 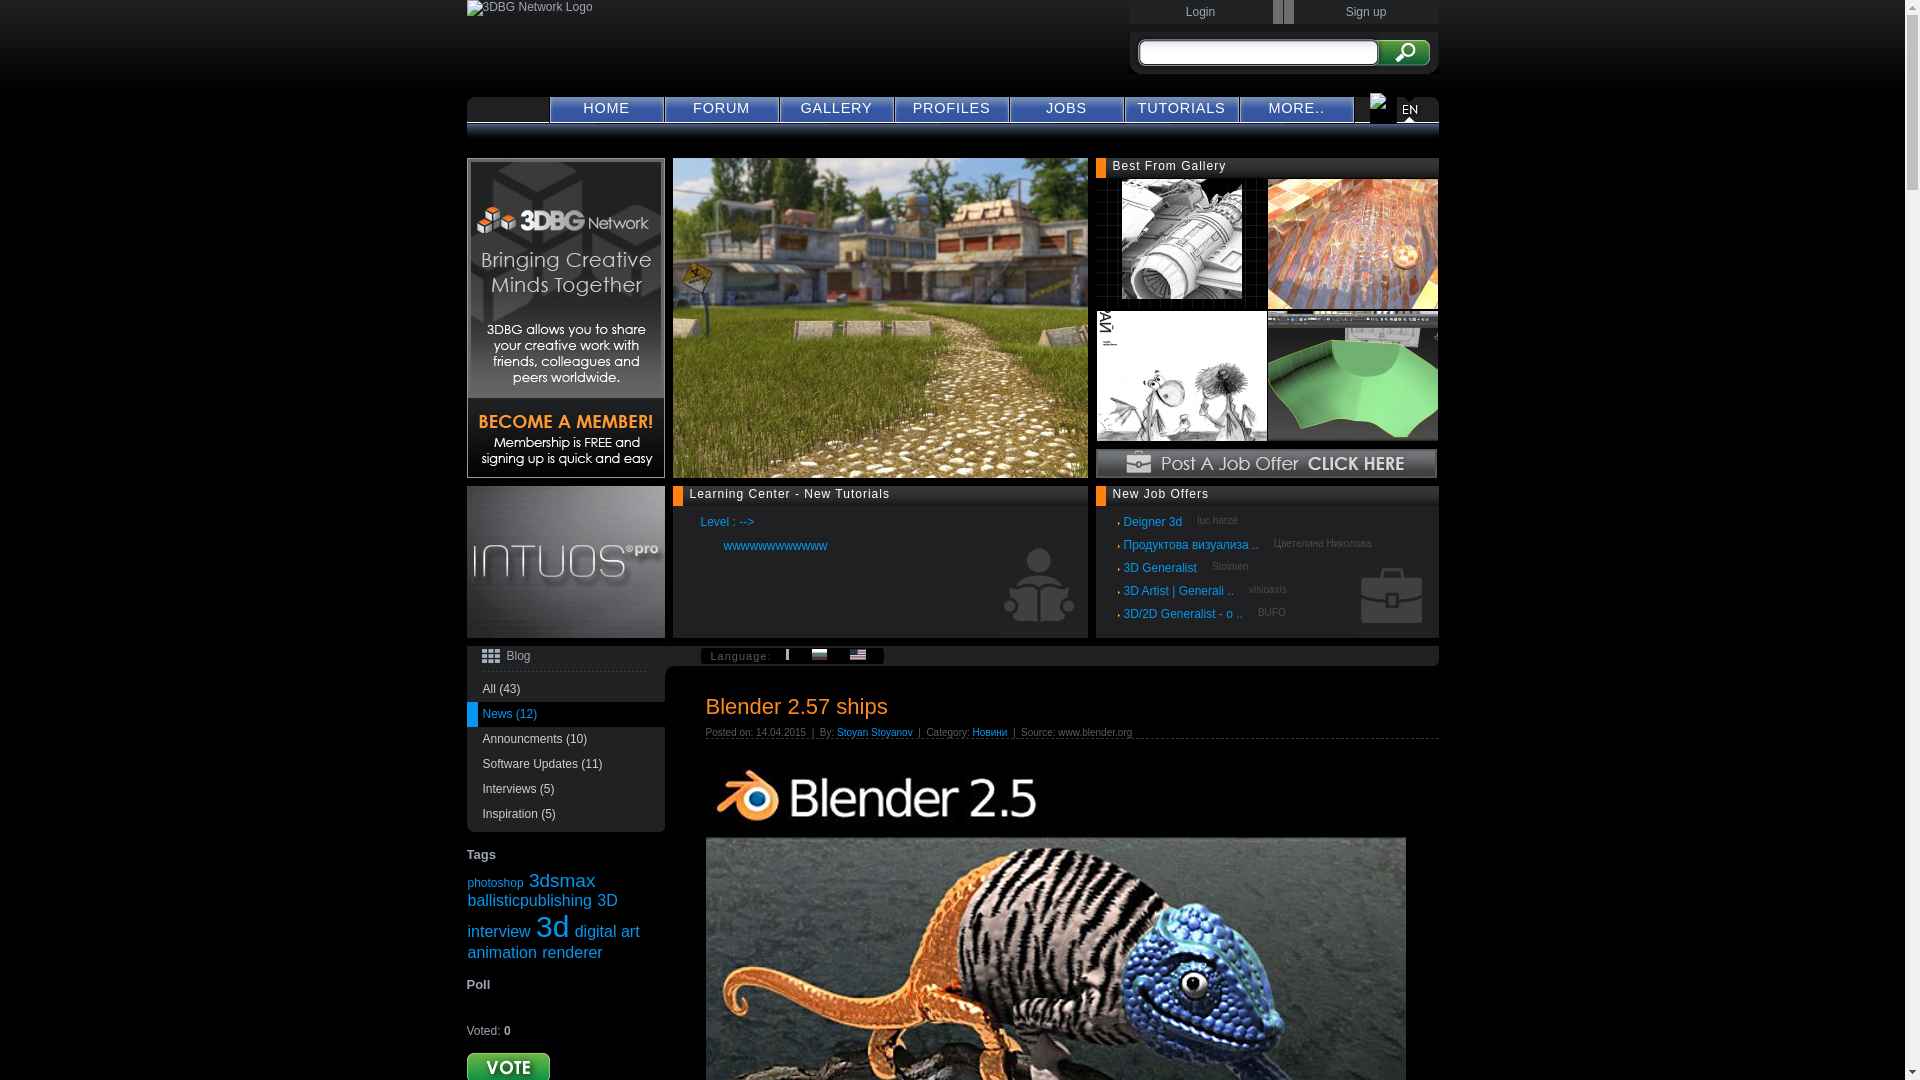 What do you see at coordinates (1353, 244) in the screenshot?
I see ` ` at bounding box center [1353, 244].